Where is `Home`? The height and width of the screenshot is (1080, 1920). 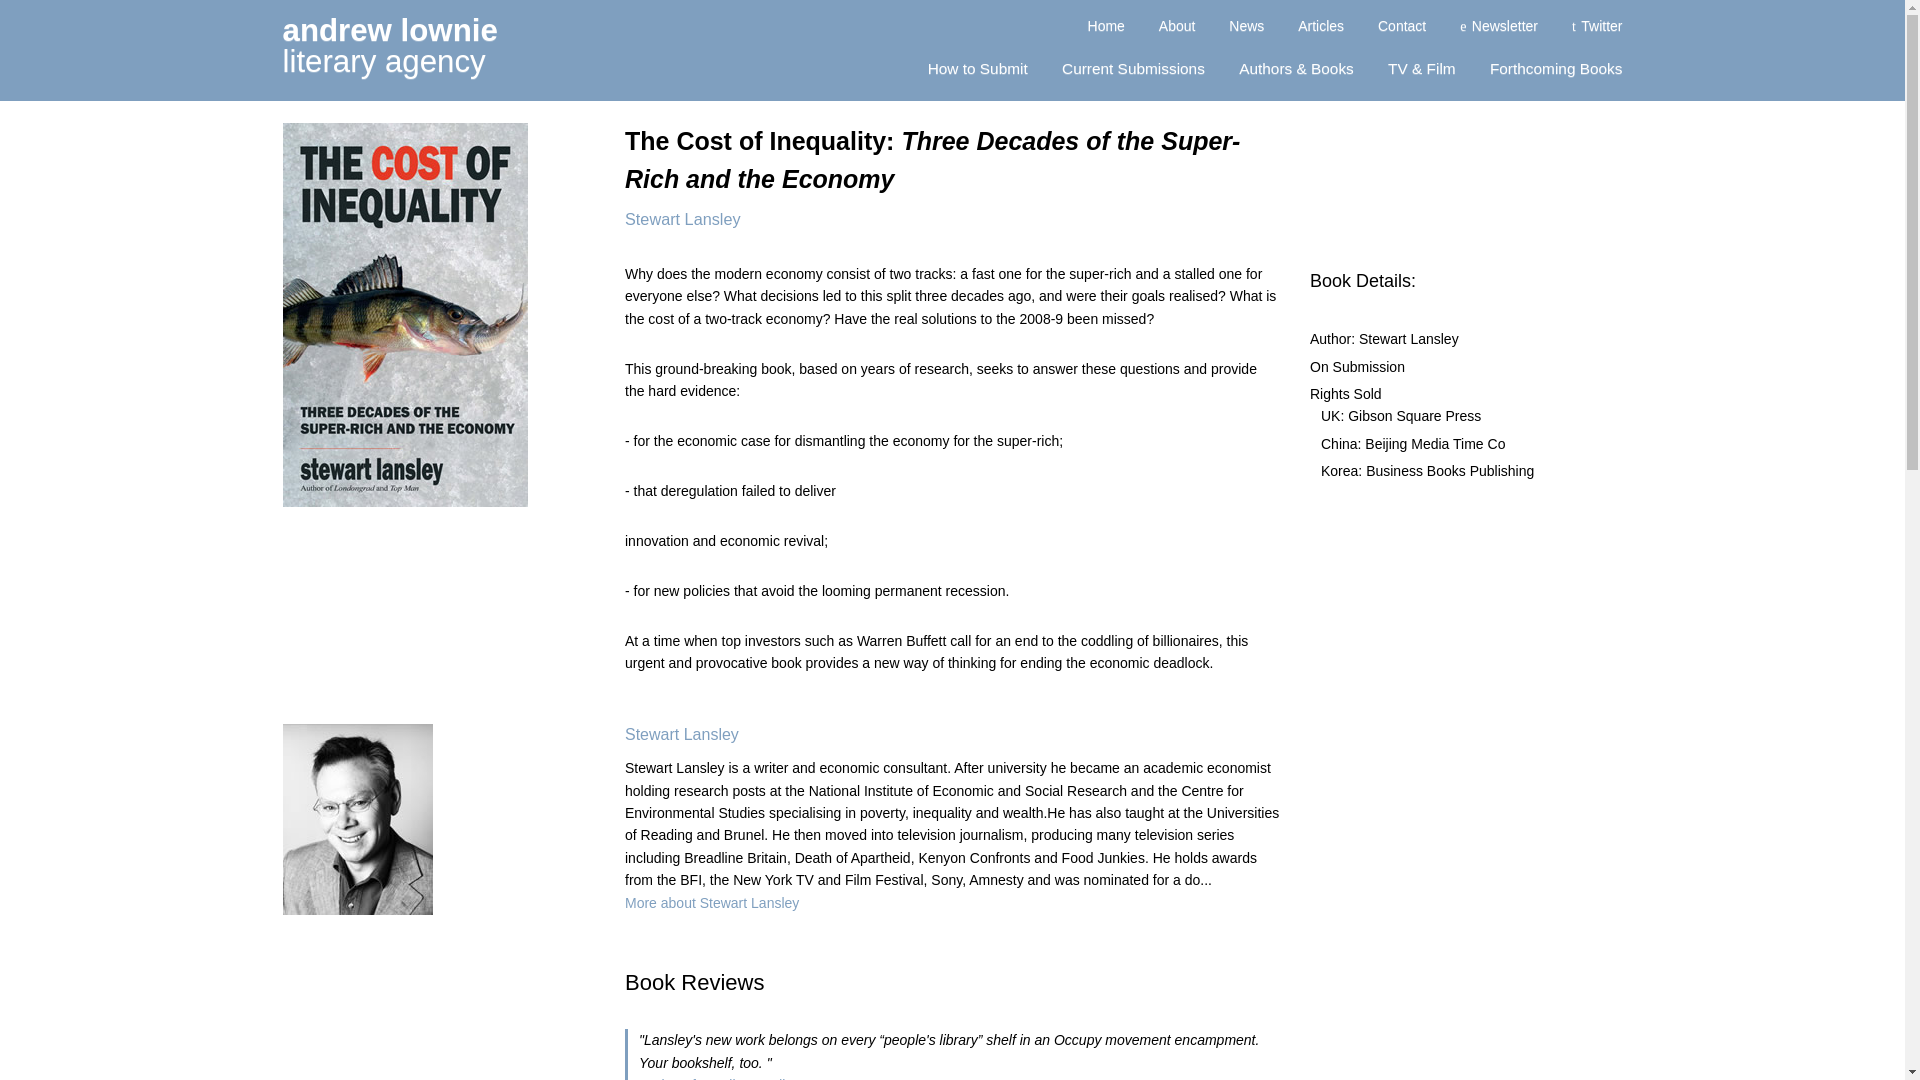
Home is located at coordinates (1106, 29).